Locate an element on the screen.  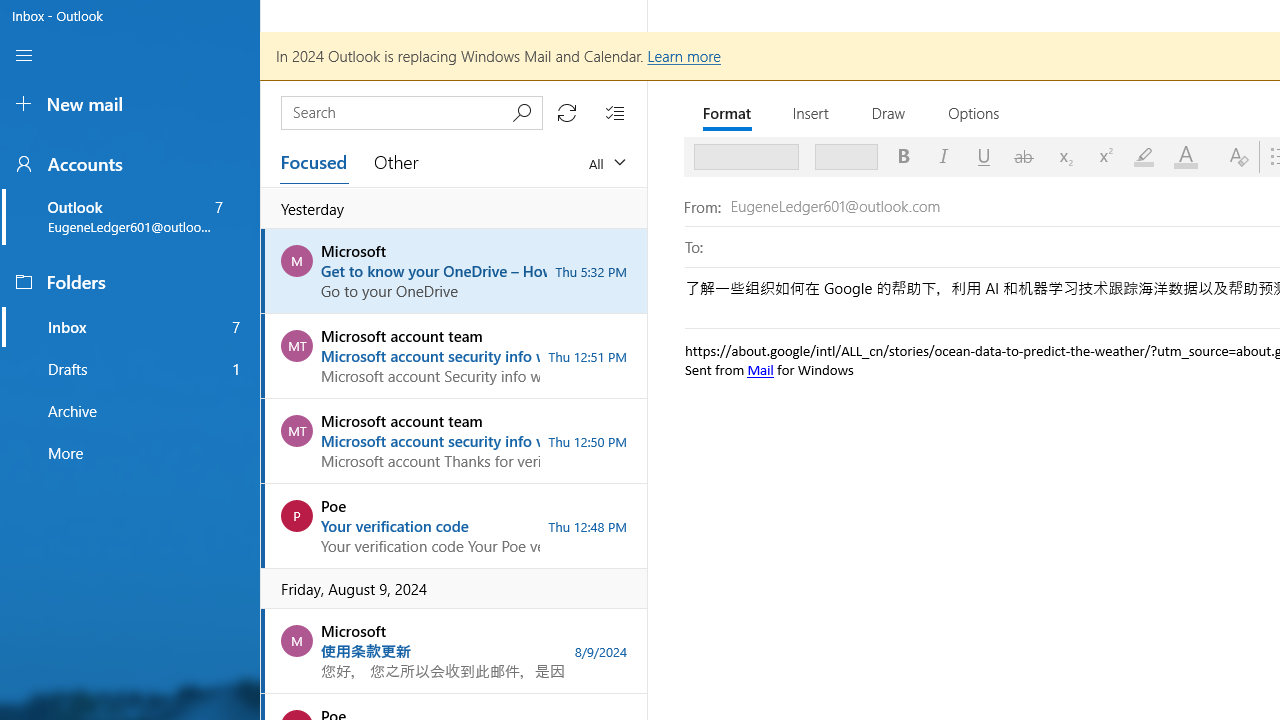
Archive folder, favorite is located at coordinates (130, 411).